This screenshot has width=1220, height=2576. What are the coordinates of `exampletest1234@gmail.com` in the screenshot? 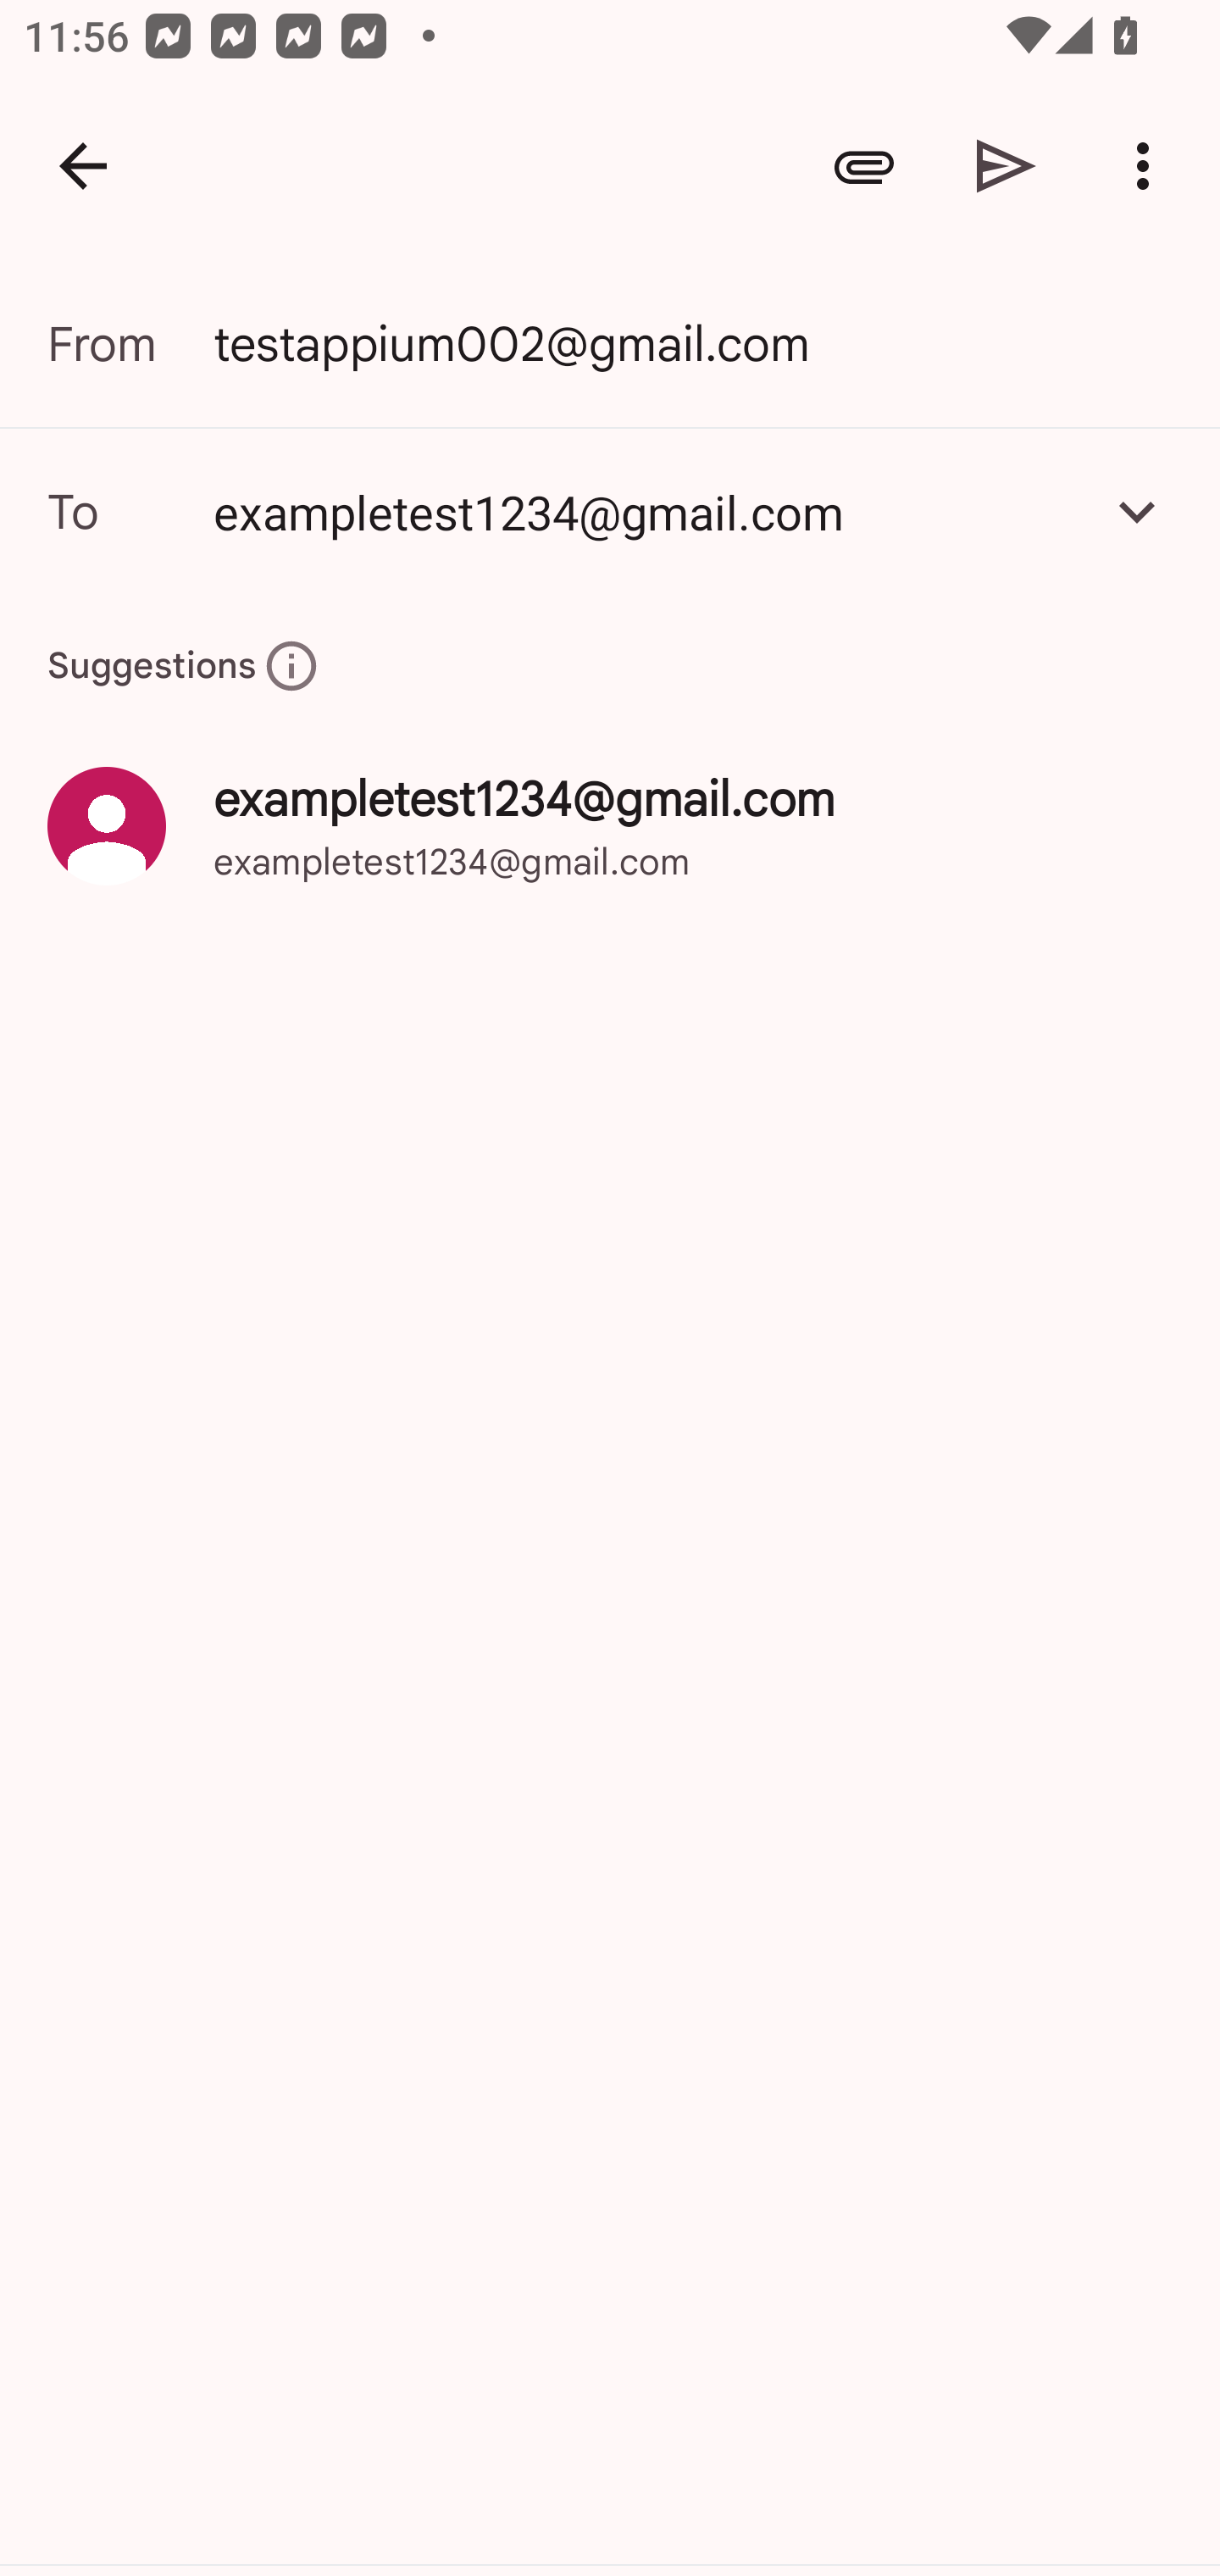 It's located at (645, 511).